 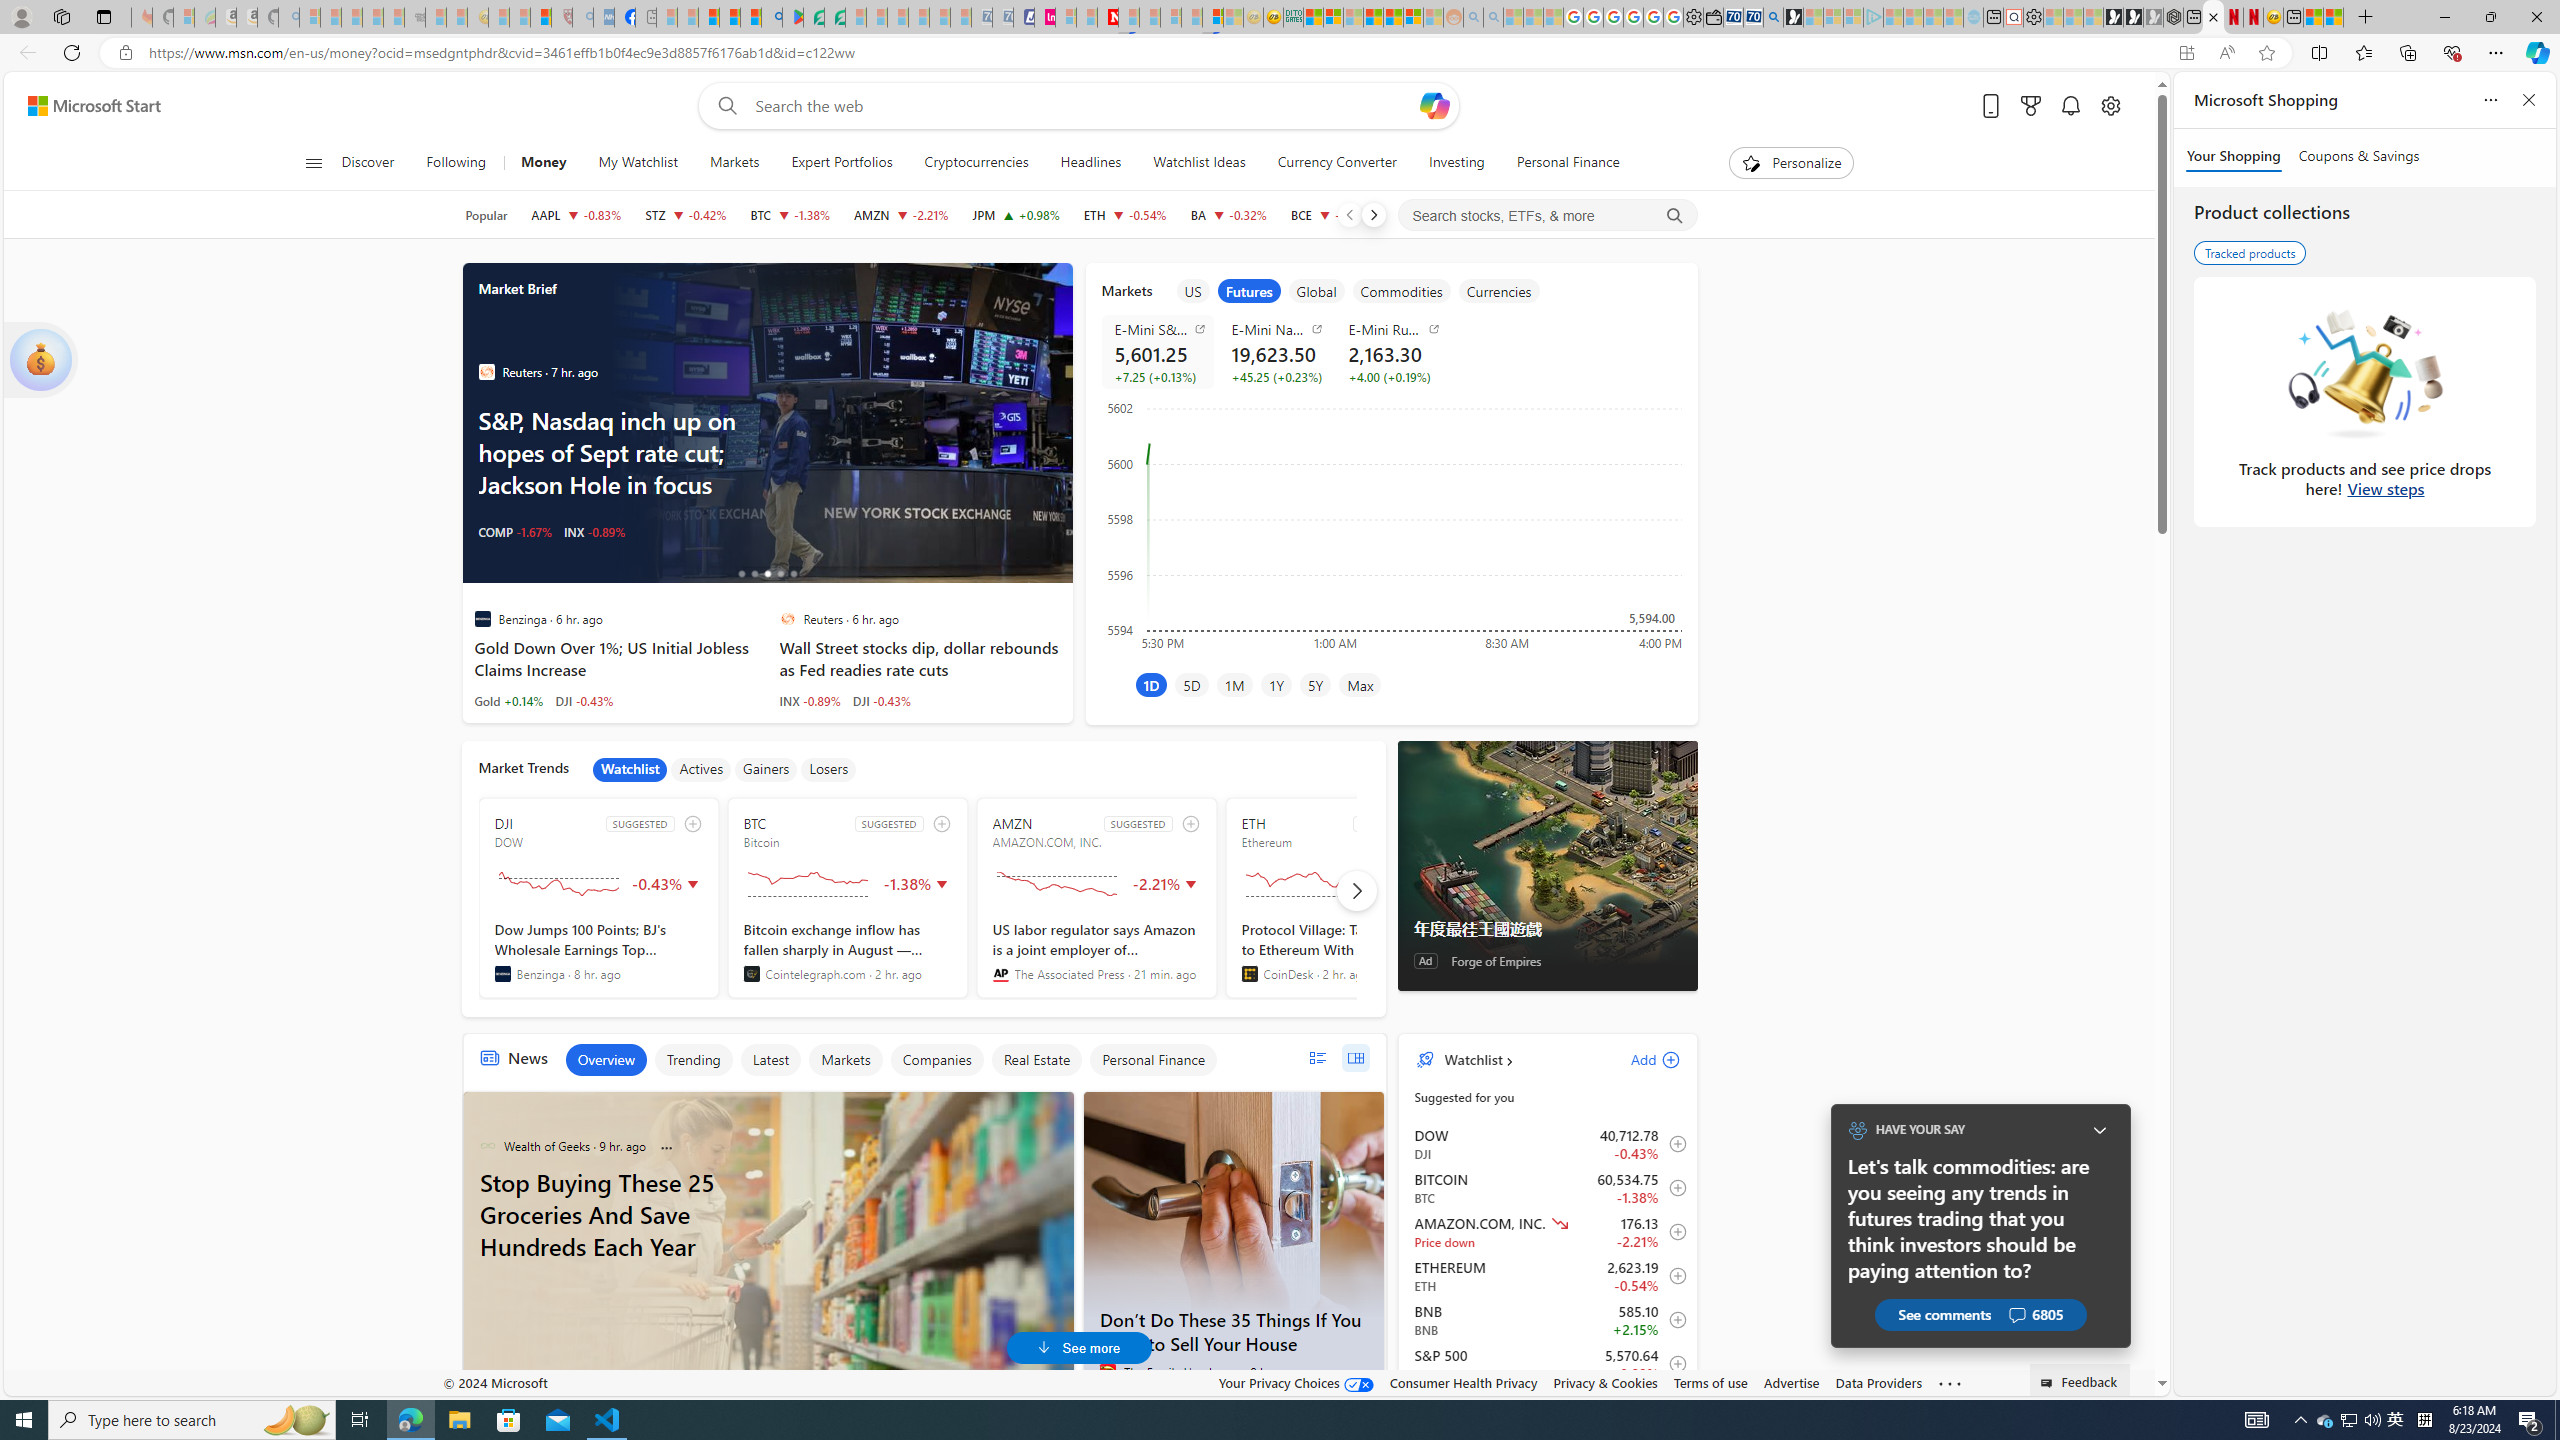 I want to click on The Family Handyman, so click(x=1107, y=1371).